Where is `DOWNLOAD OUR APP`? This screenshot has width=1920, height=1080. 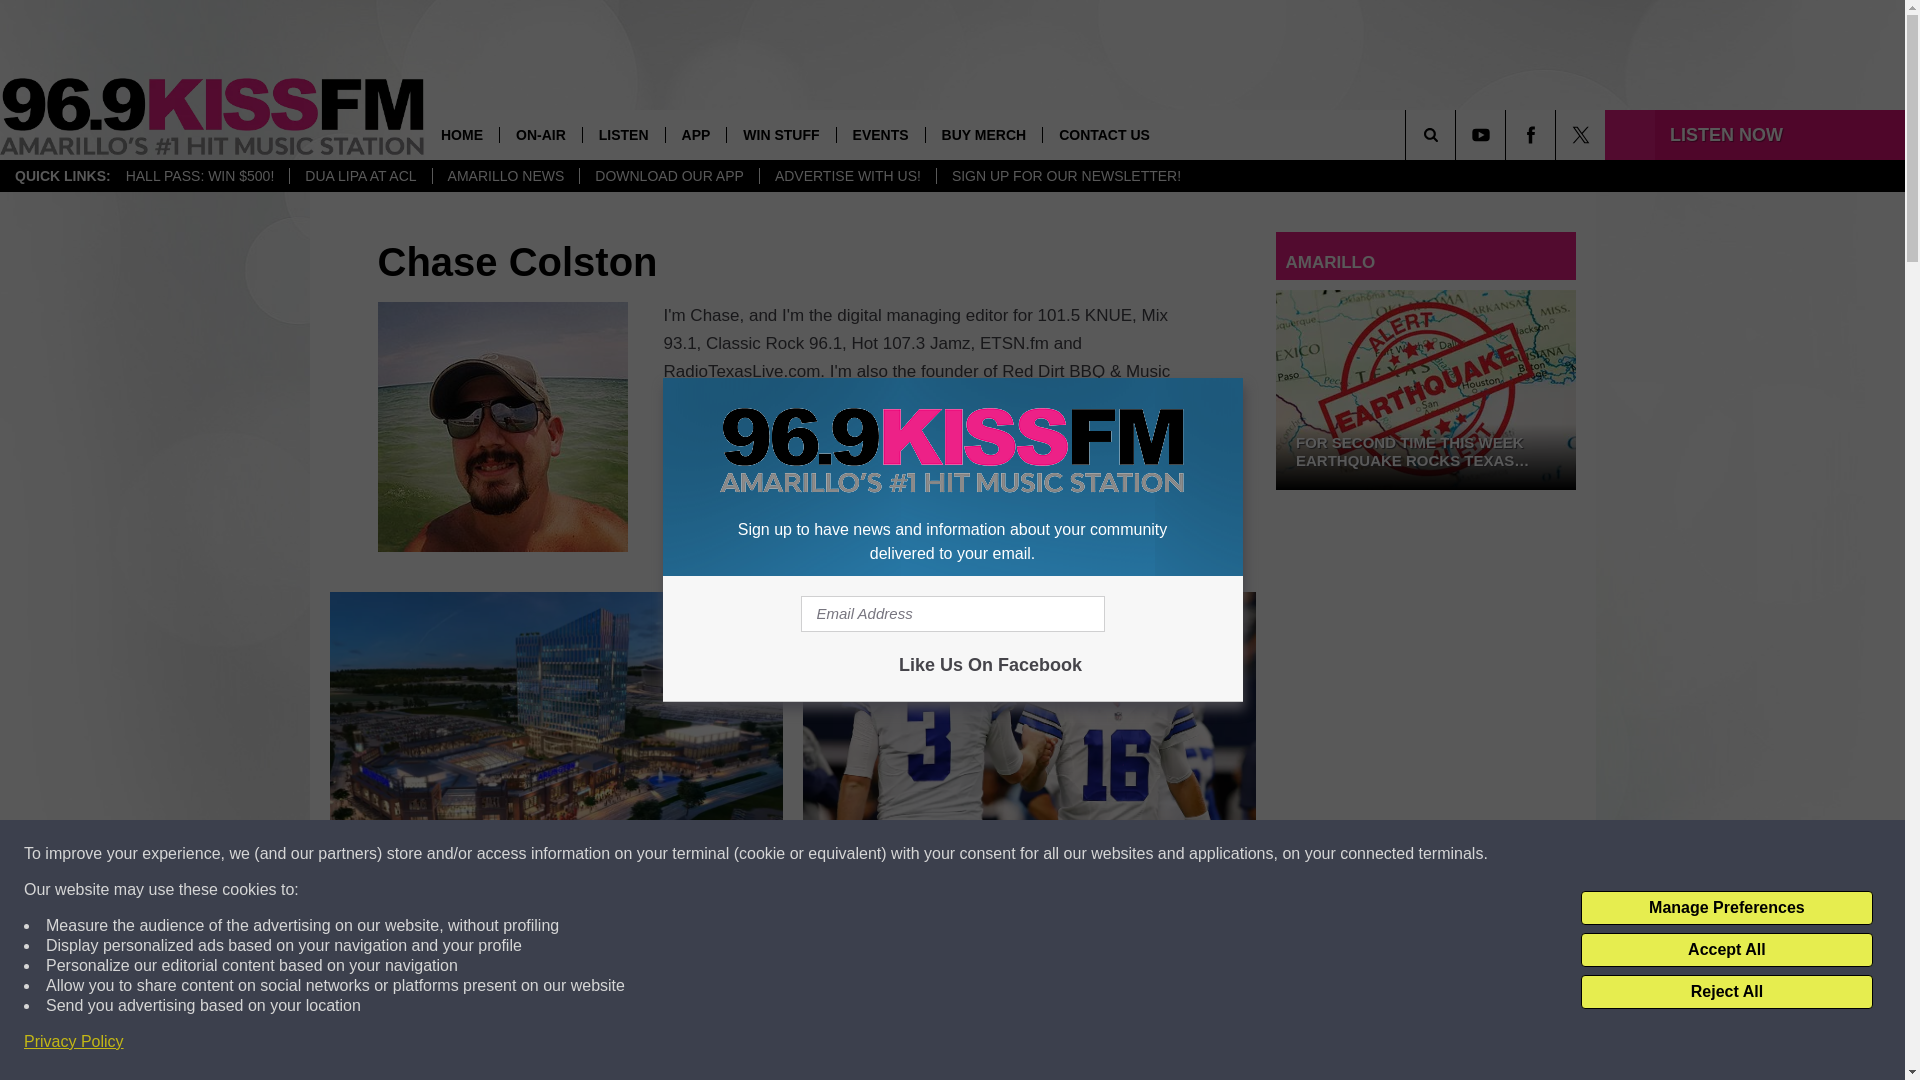 DOWNLOAD OUR APP is located at coordinates (668, 176).